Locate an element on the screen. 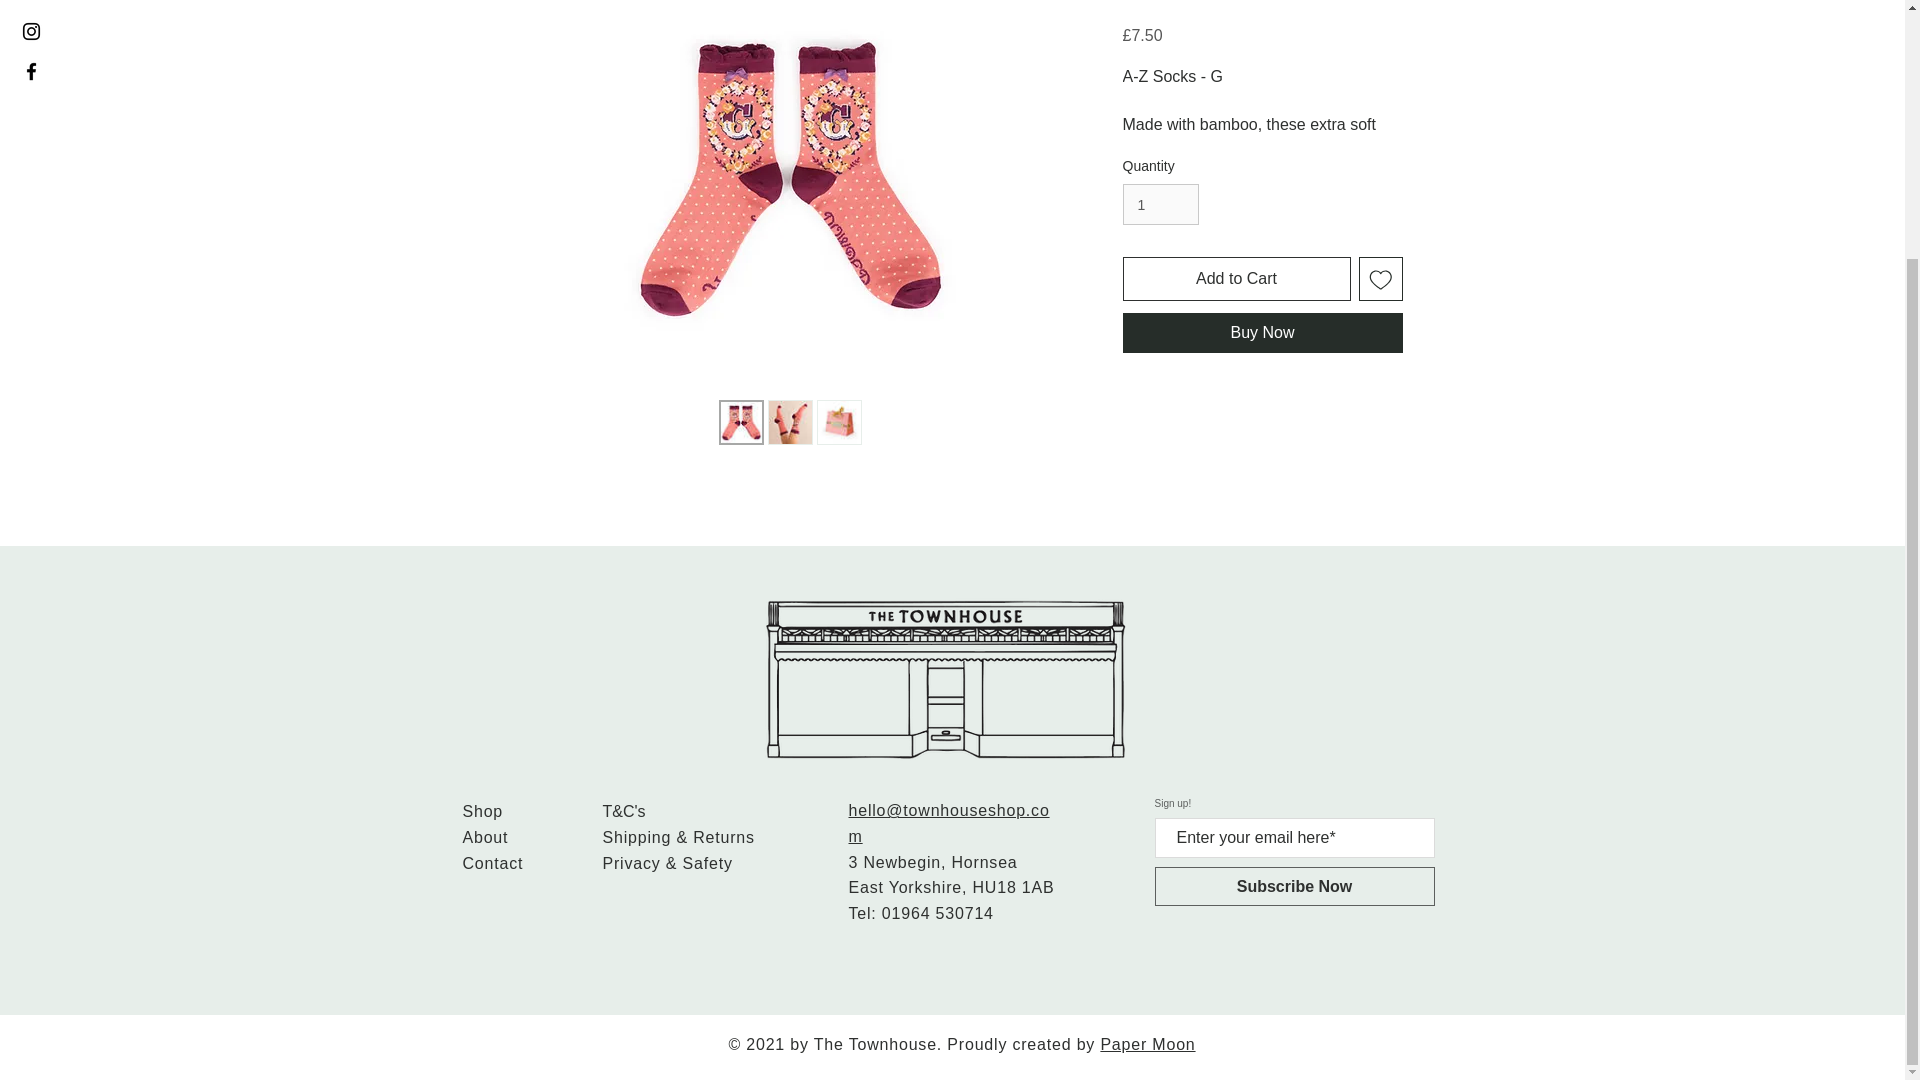 The height and width of the screenshot is (1080, 1920). 1 is located at coordinates (1160, 204).